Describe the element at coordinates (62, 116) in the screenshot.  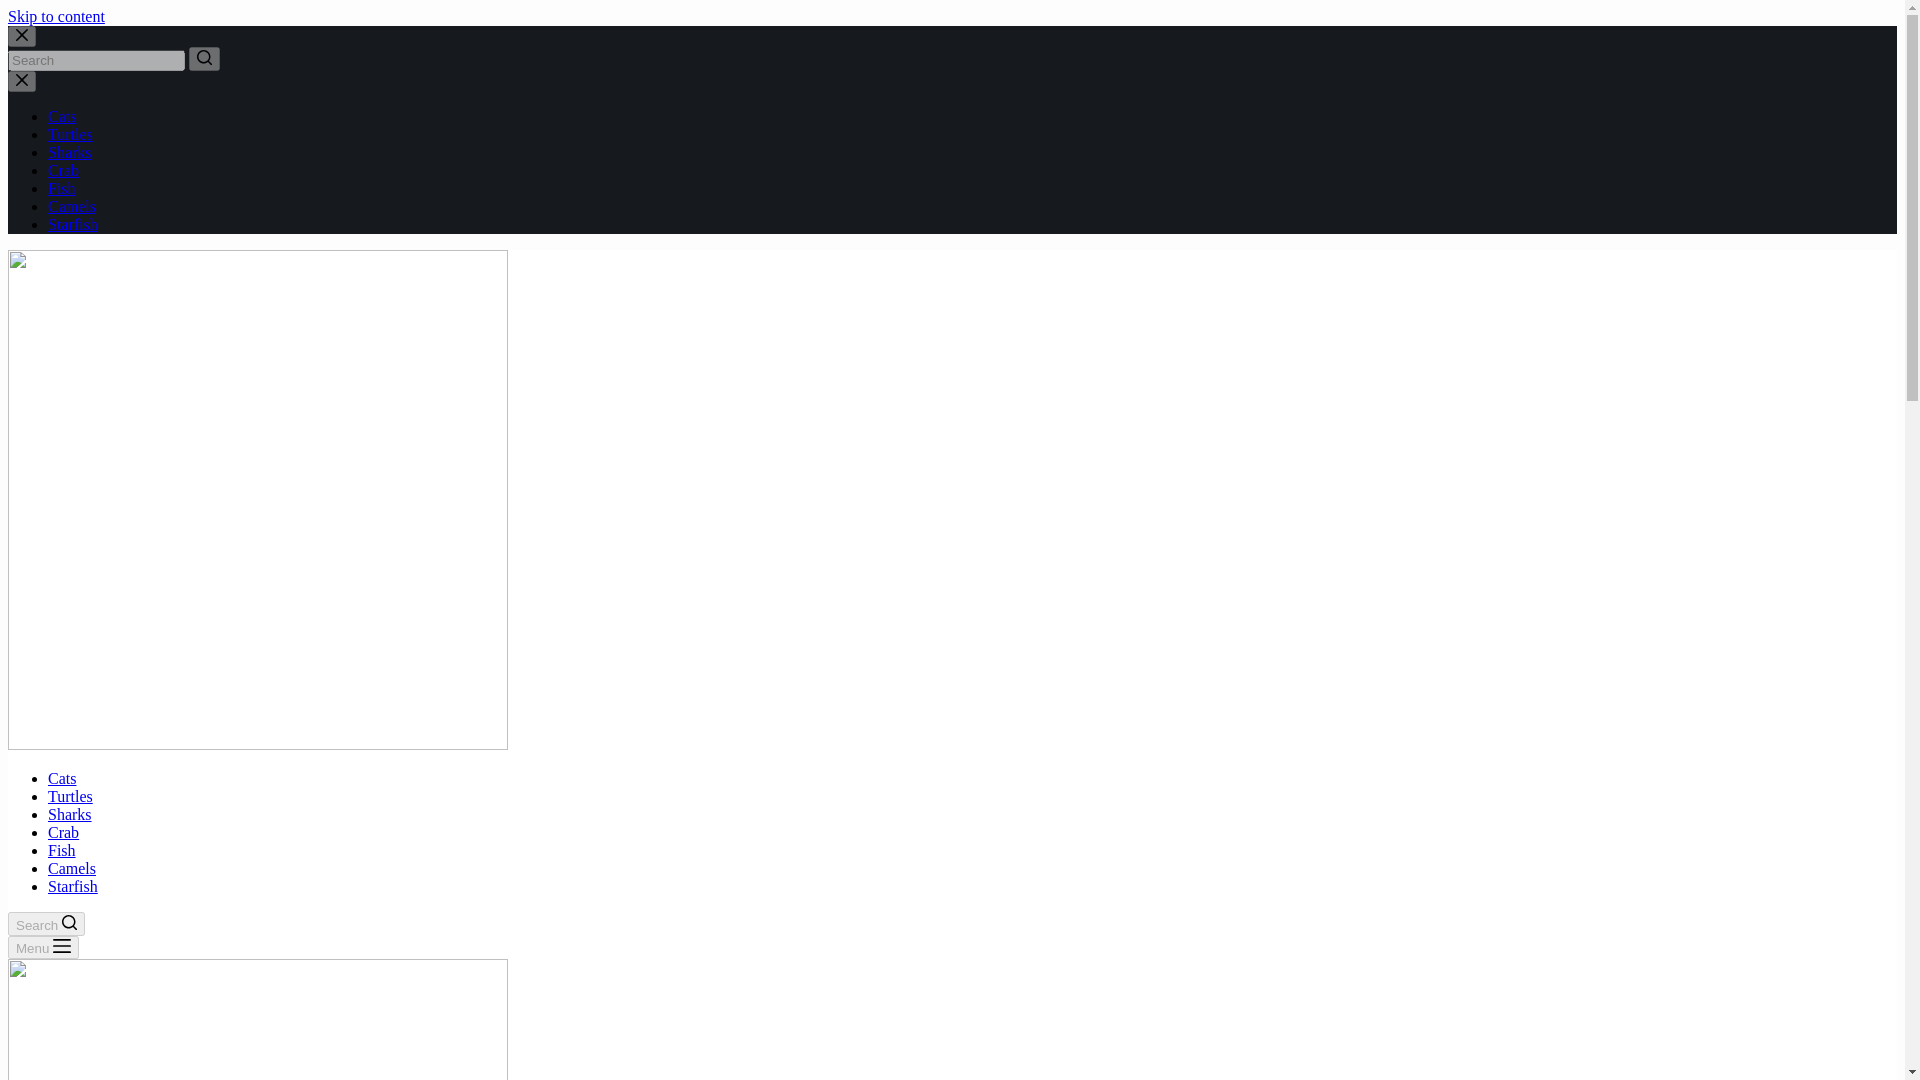
I see `Cats` at that location.